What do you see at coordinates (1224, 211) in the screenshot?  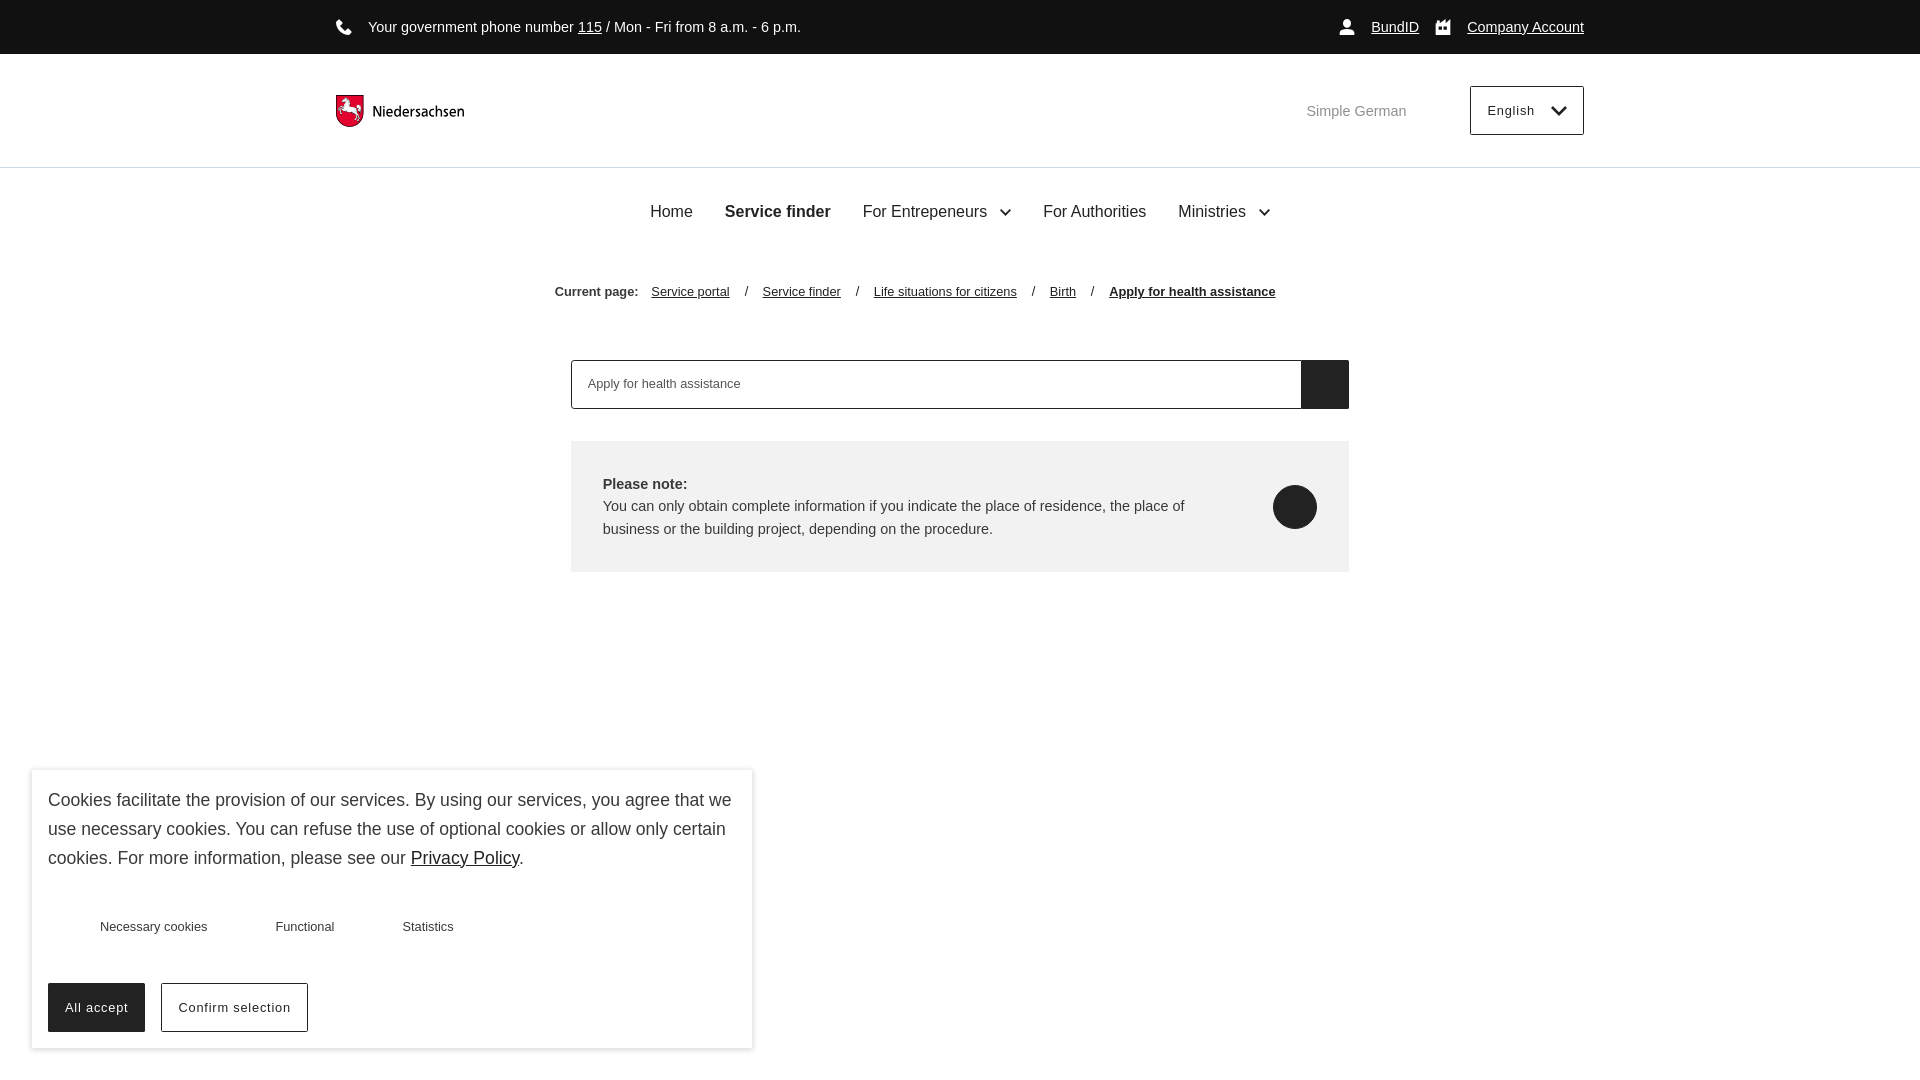 I see `Ministries` at bounding box center [1224, 211].